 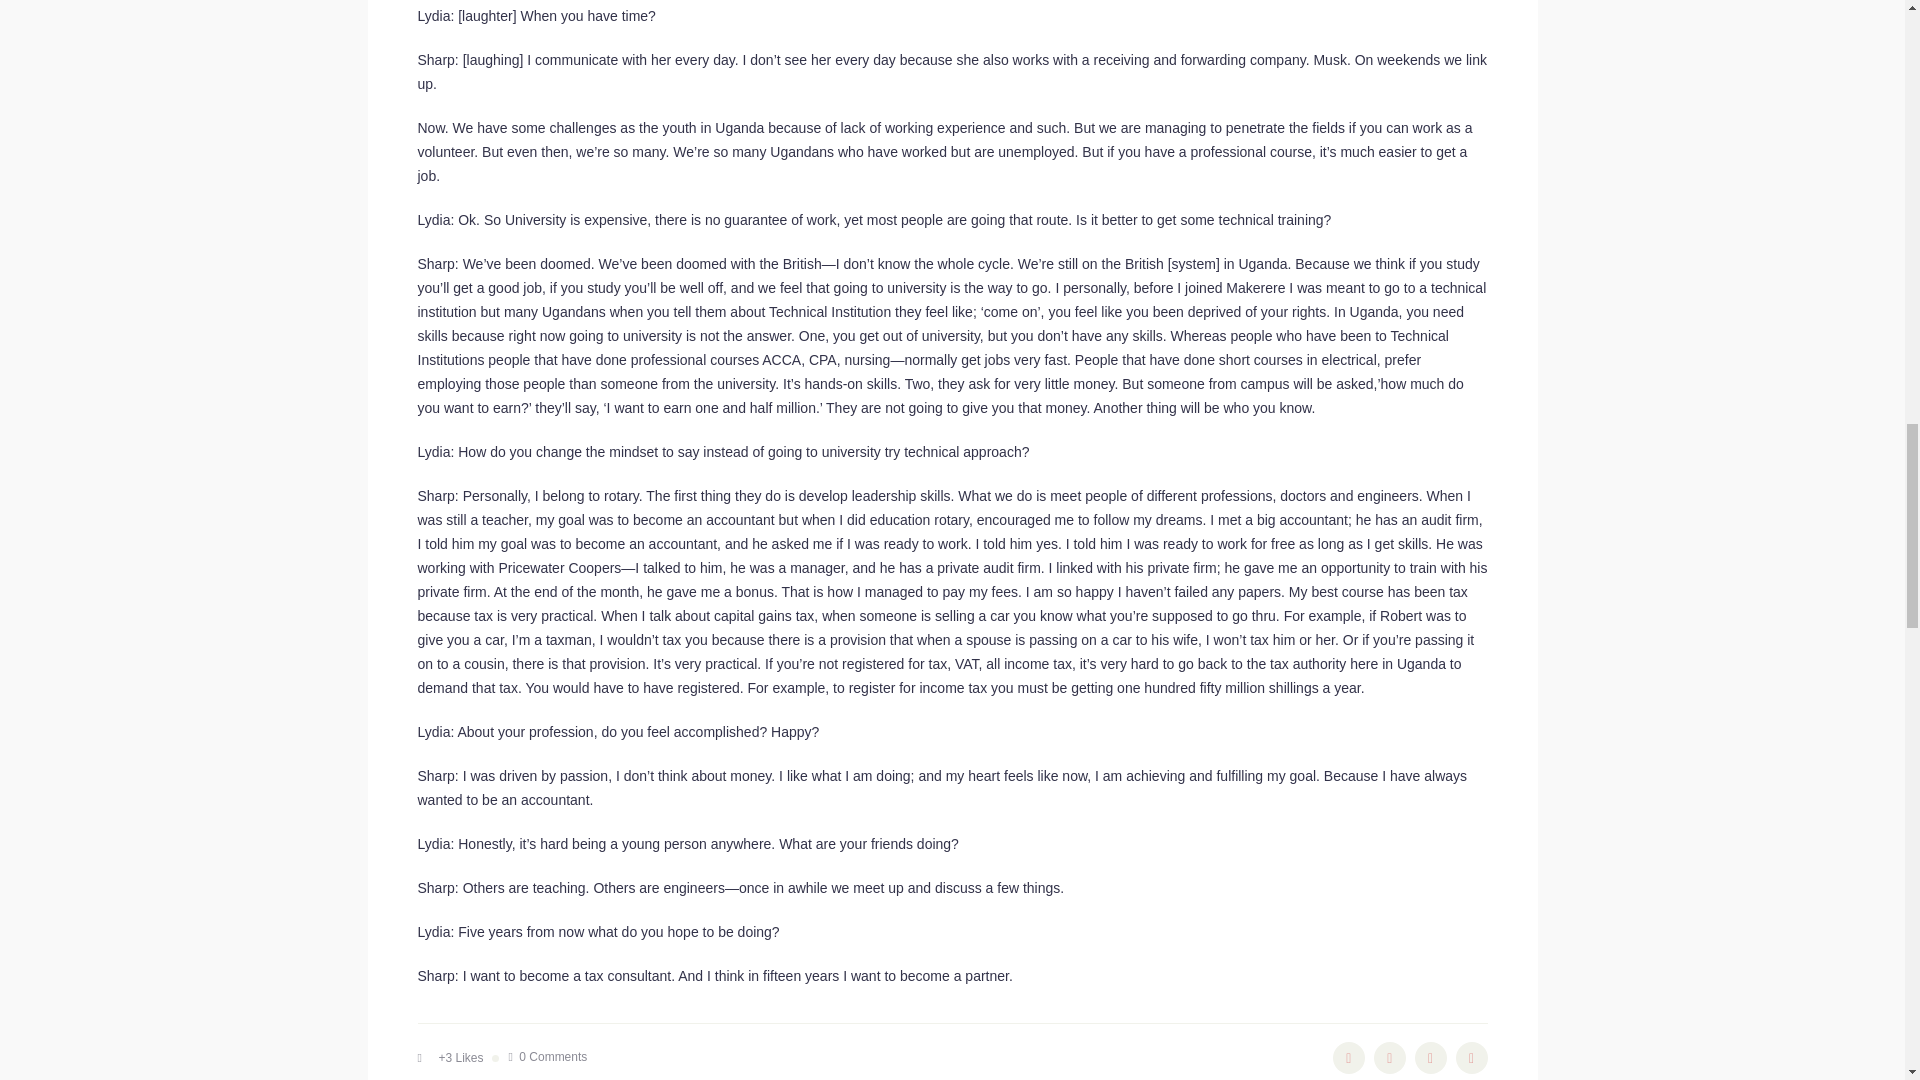 I want to click on 0 Comments, so click(x=548, y=1057).